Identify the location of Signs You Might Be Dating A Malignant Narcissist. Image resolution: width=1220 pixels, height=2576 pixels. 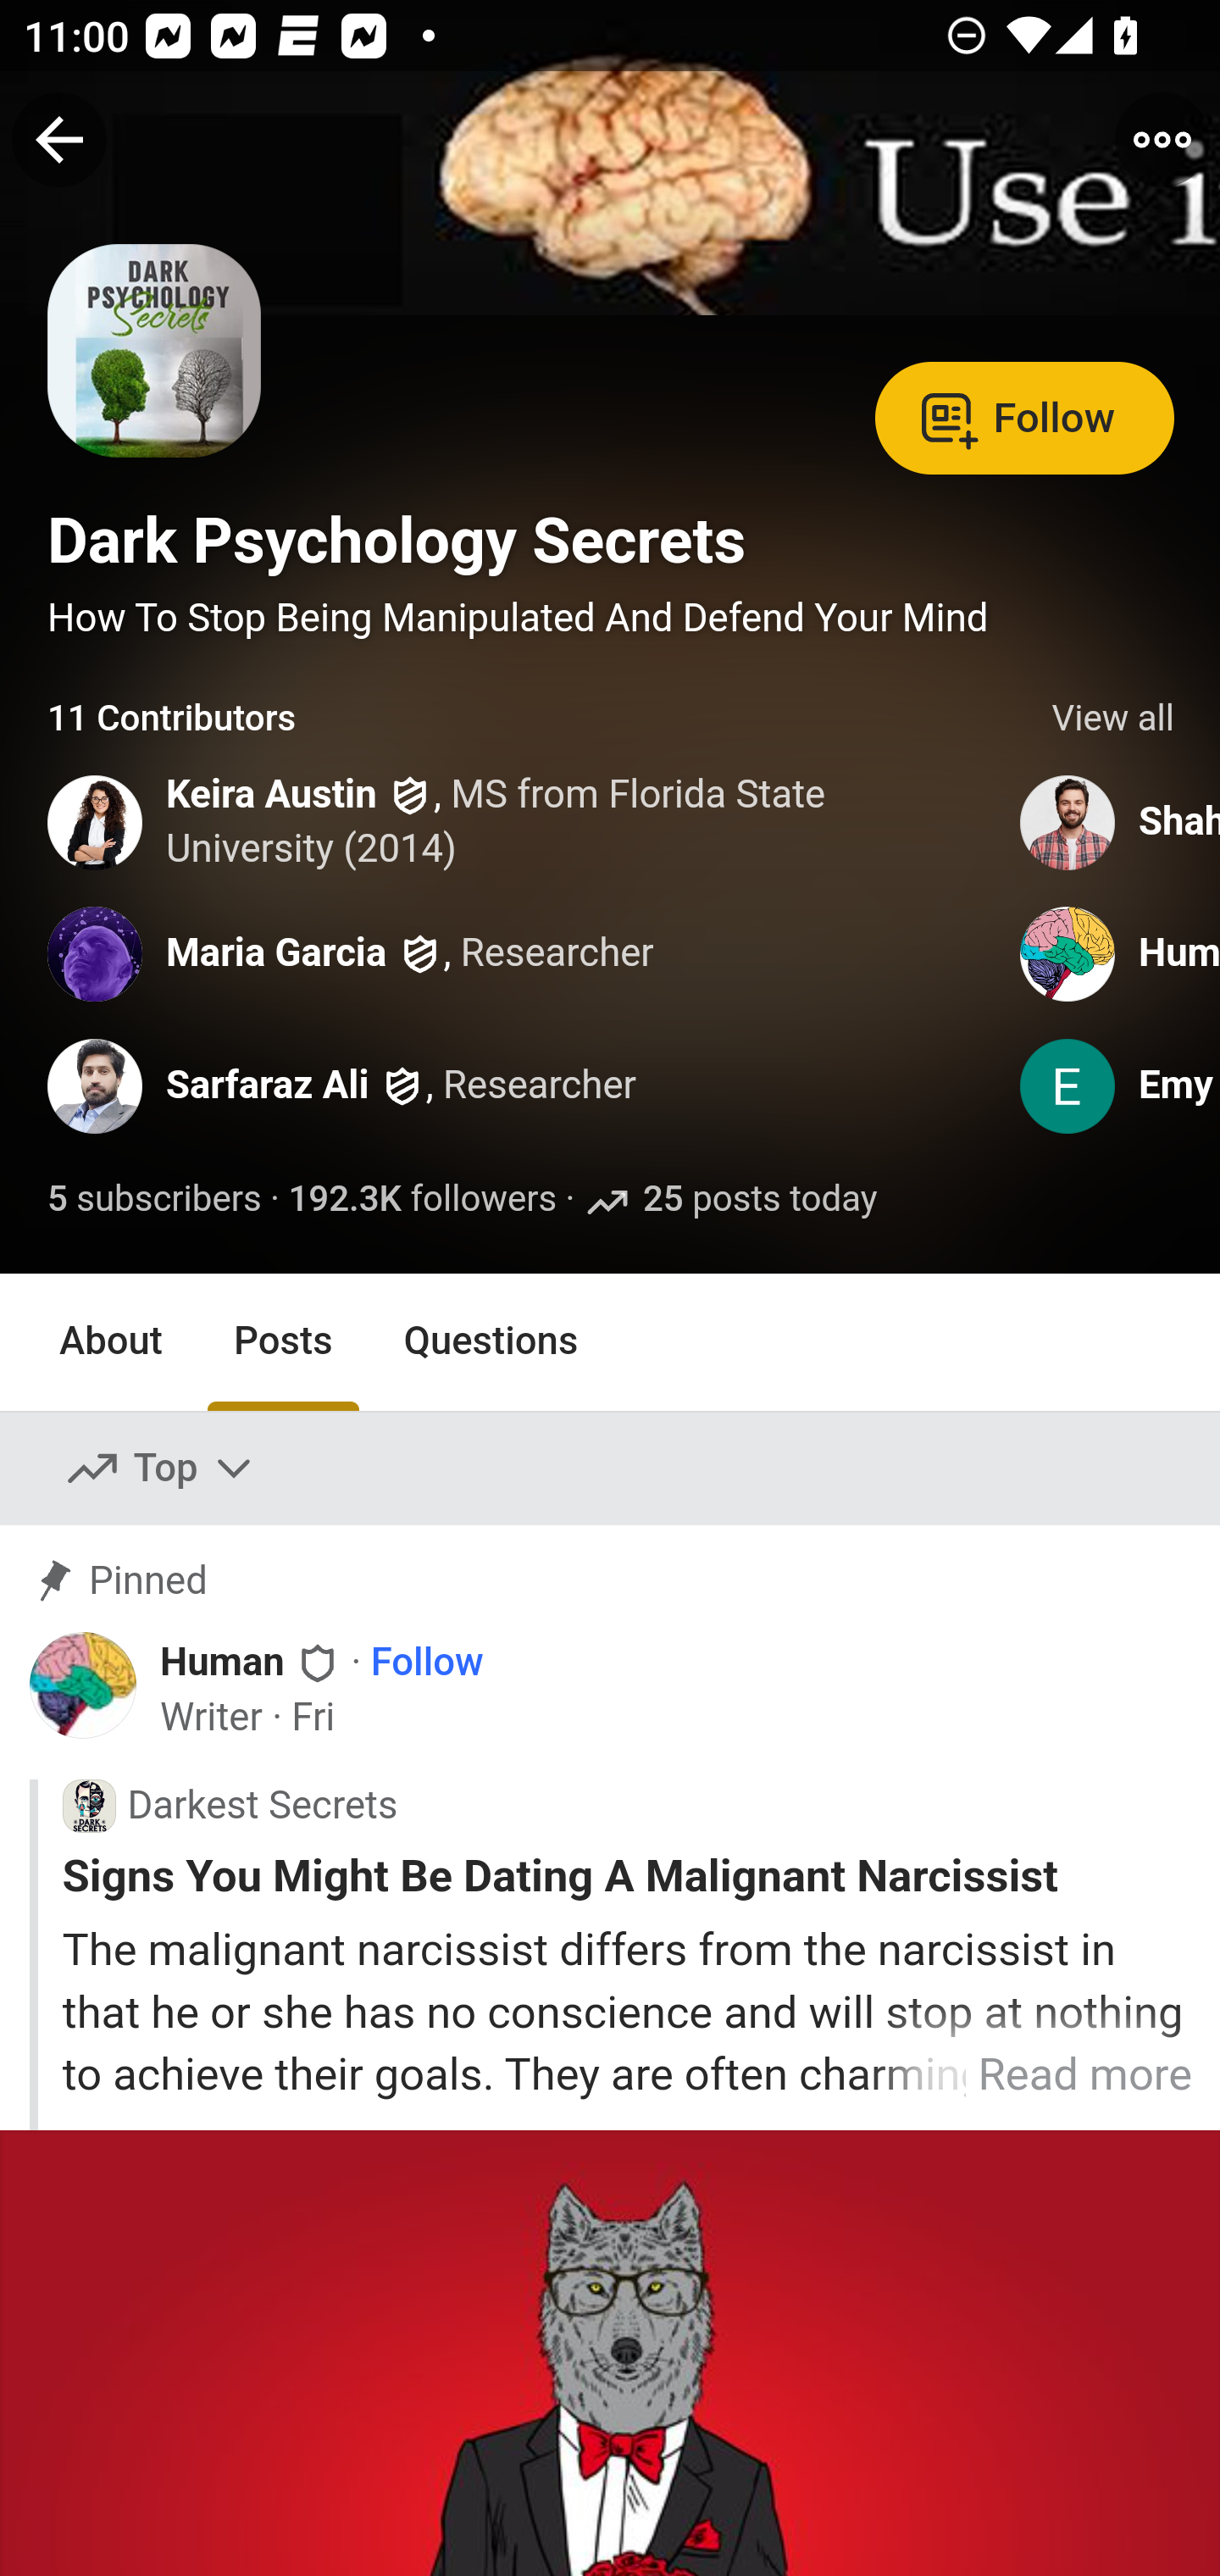
(627, 1876).